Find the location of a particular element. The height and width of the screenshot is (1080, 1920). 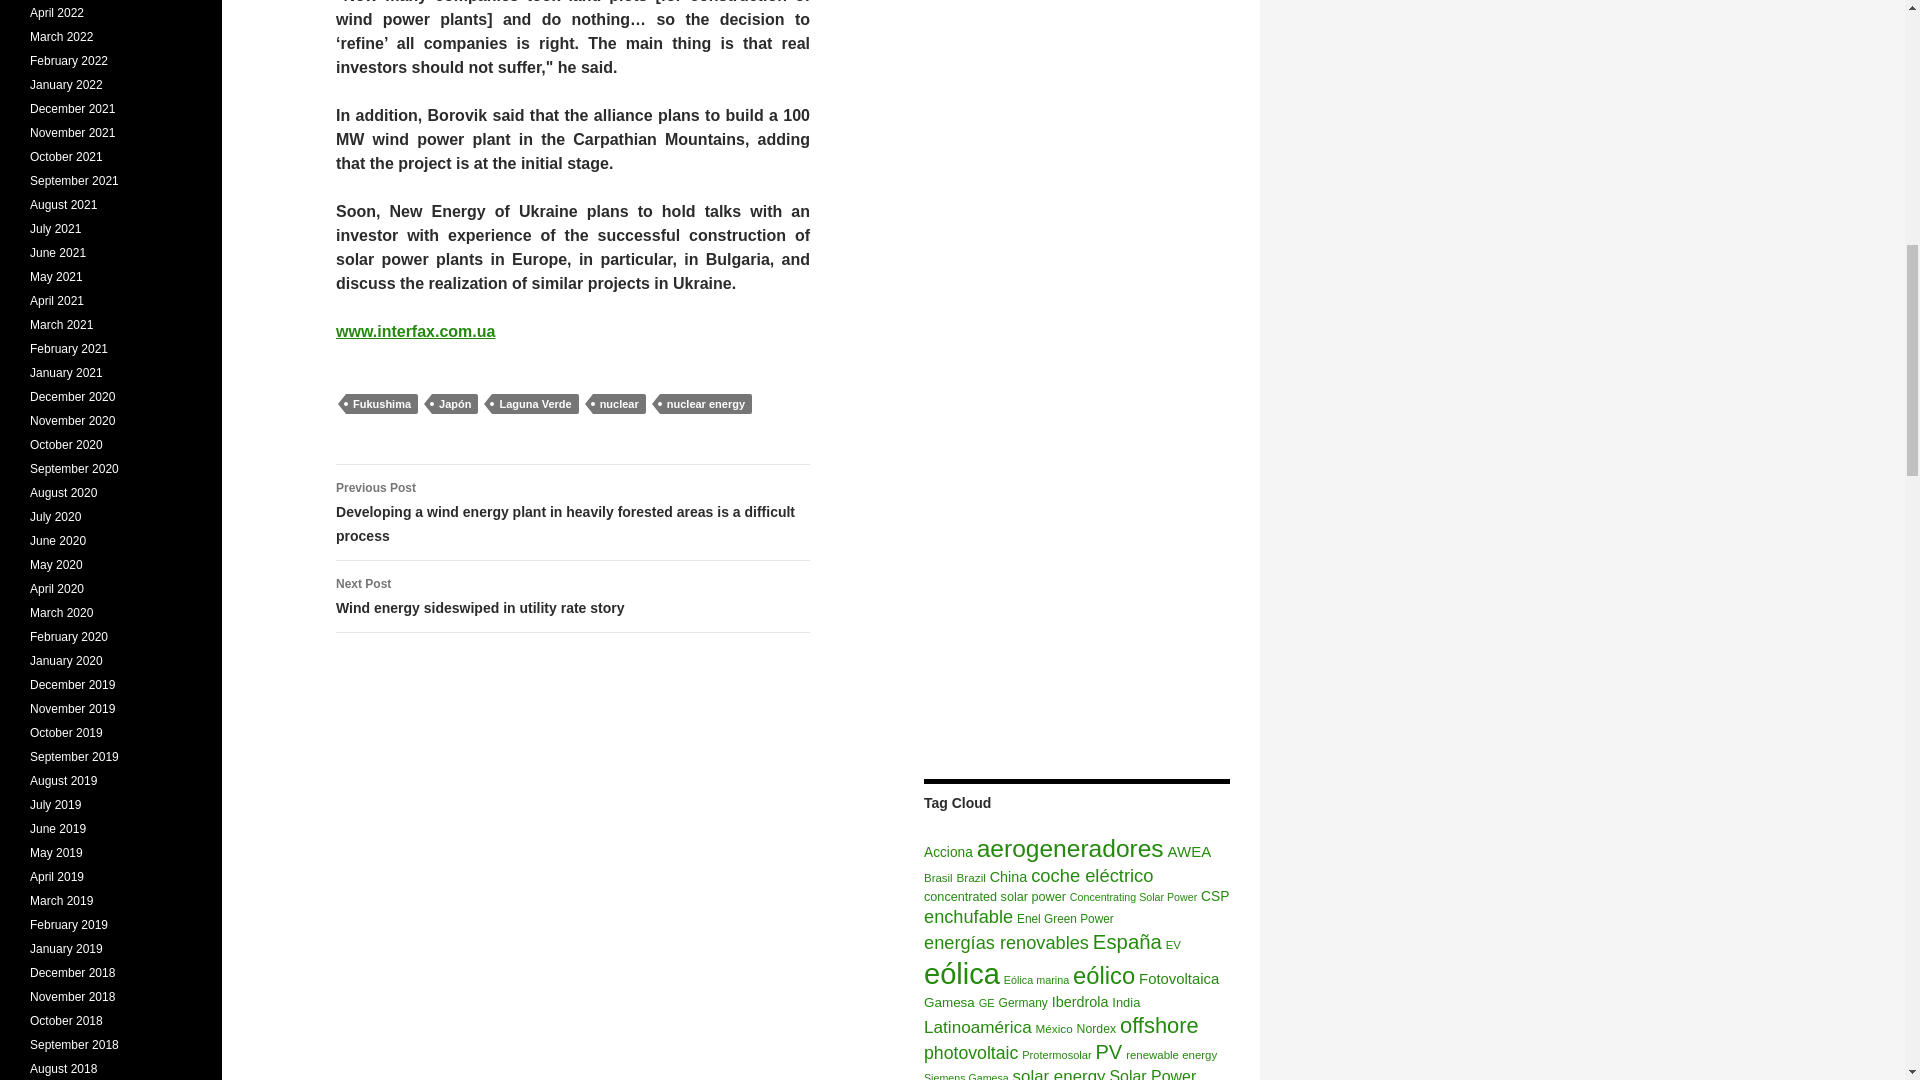

Acciona is located at coordinates (1189, 851).